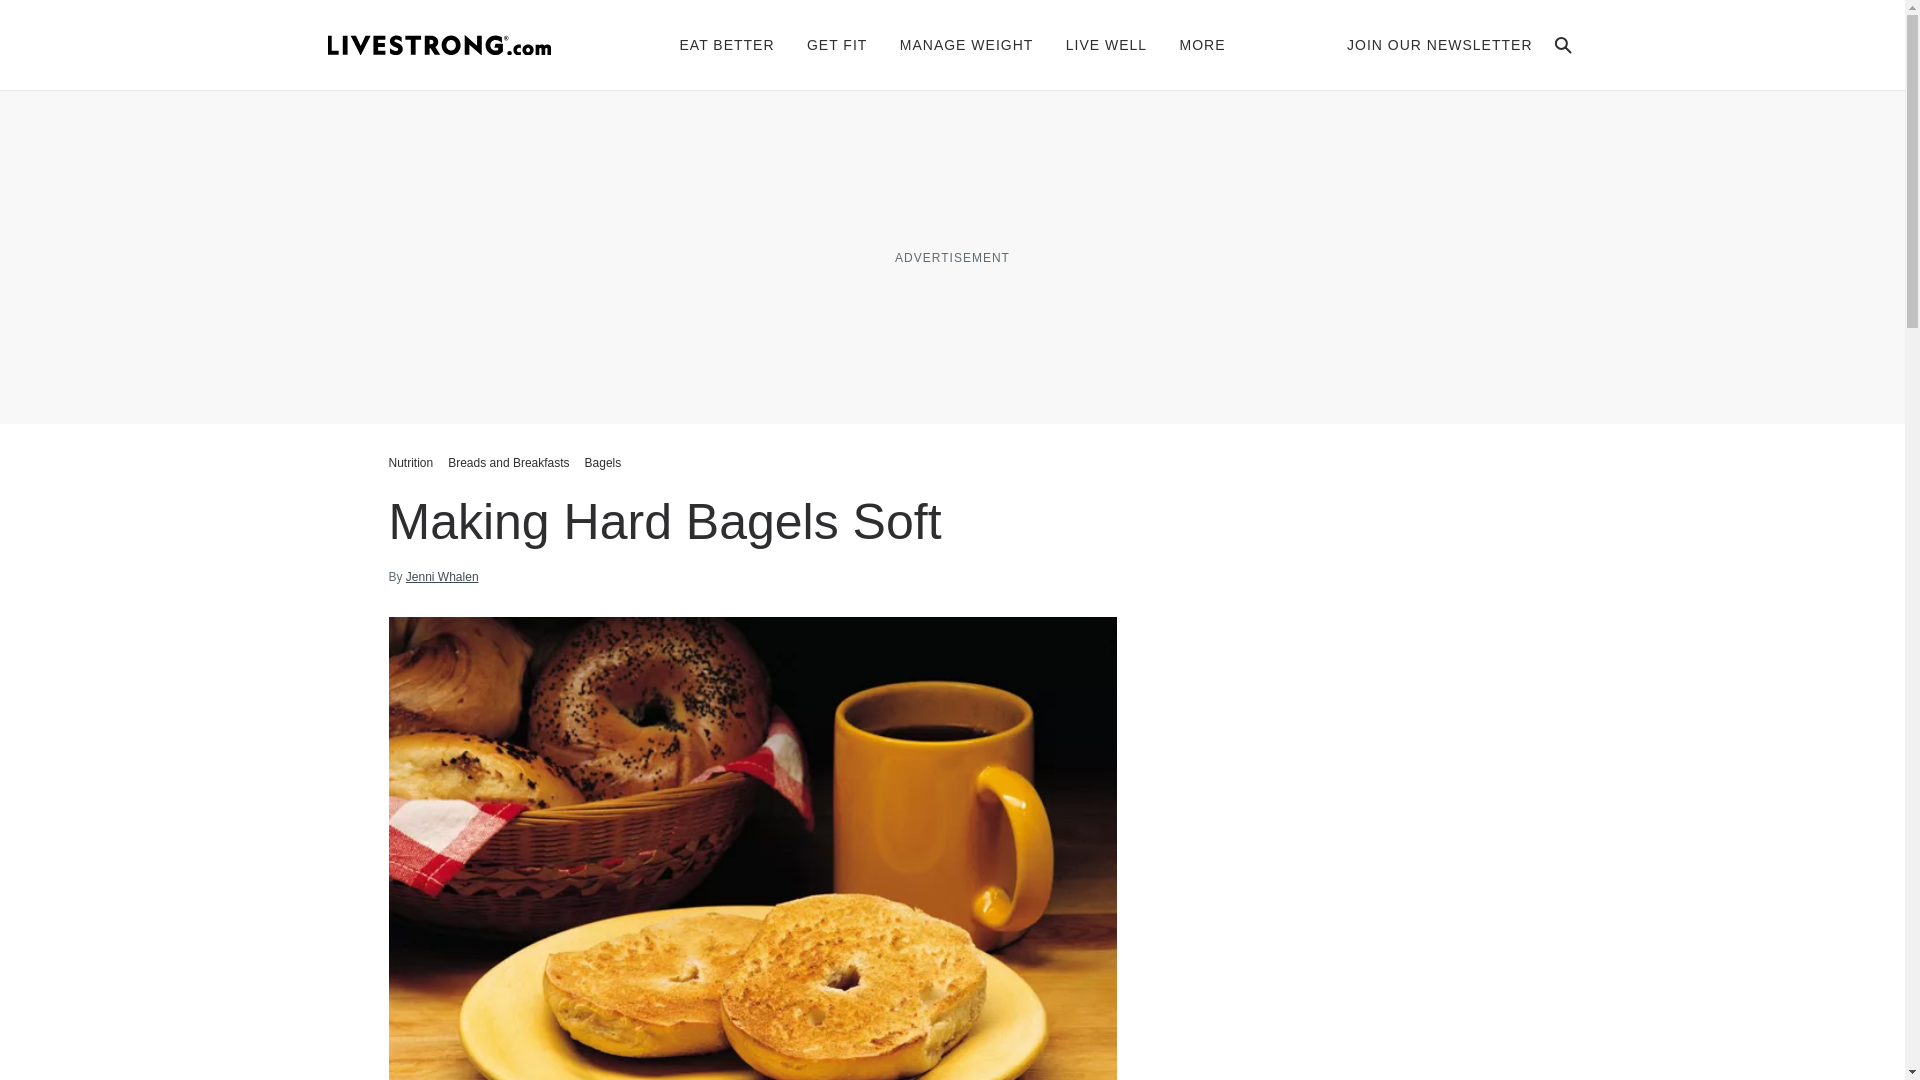  I want to click on Bagels, so click(603, 462).